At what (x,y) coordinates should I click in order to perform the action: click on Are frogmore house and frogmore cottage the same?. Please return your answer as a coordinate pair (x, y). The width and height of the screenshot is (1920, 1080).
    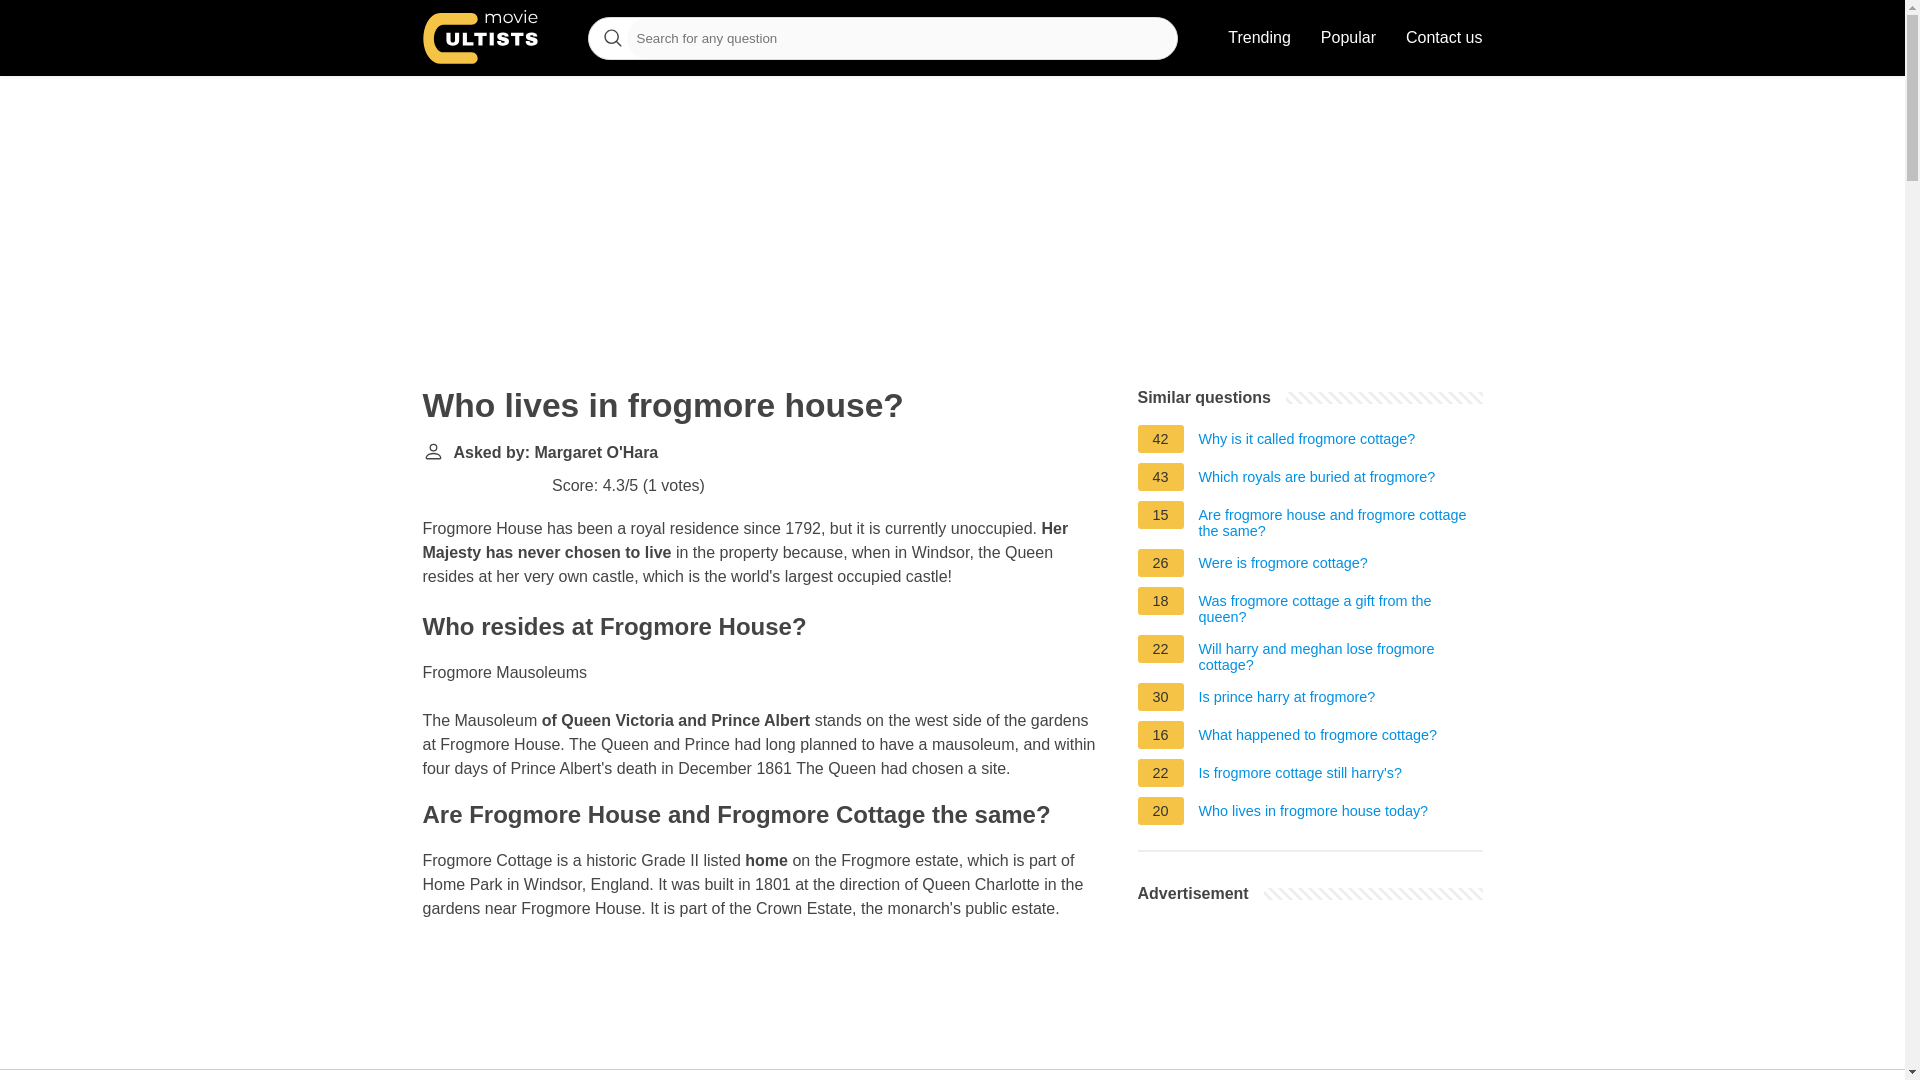
    Looking at the image, I should click on (1340, 522).